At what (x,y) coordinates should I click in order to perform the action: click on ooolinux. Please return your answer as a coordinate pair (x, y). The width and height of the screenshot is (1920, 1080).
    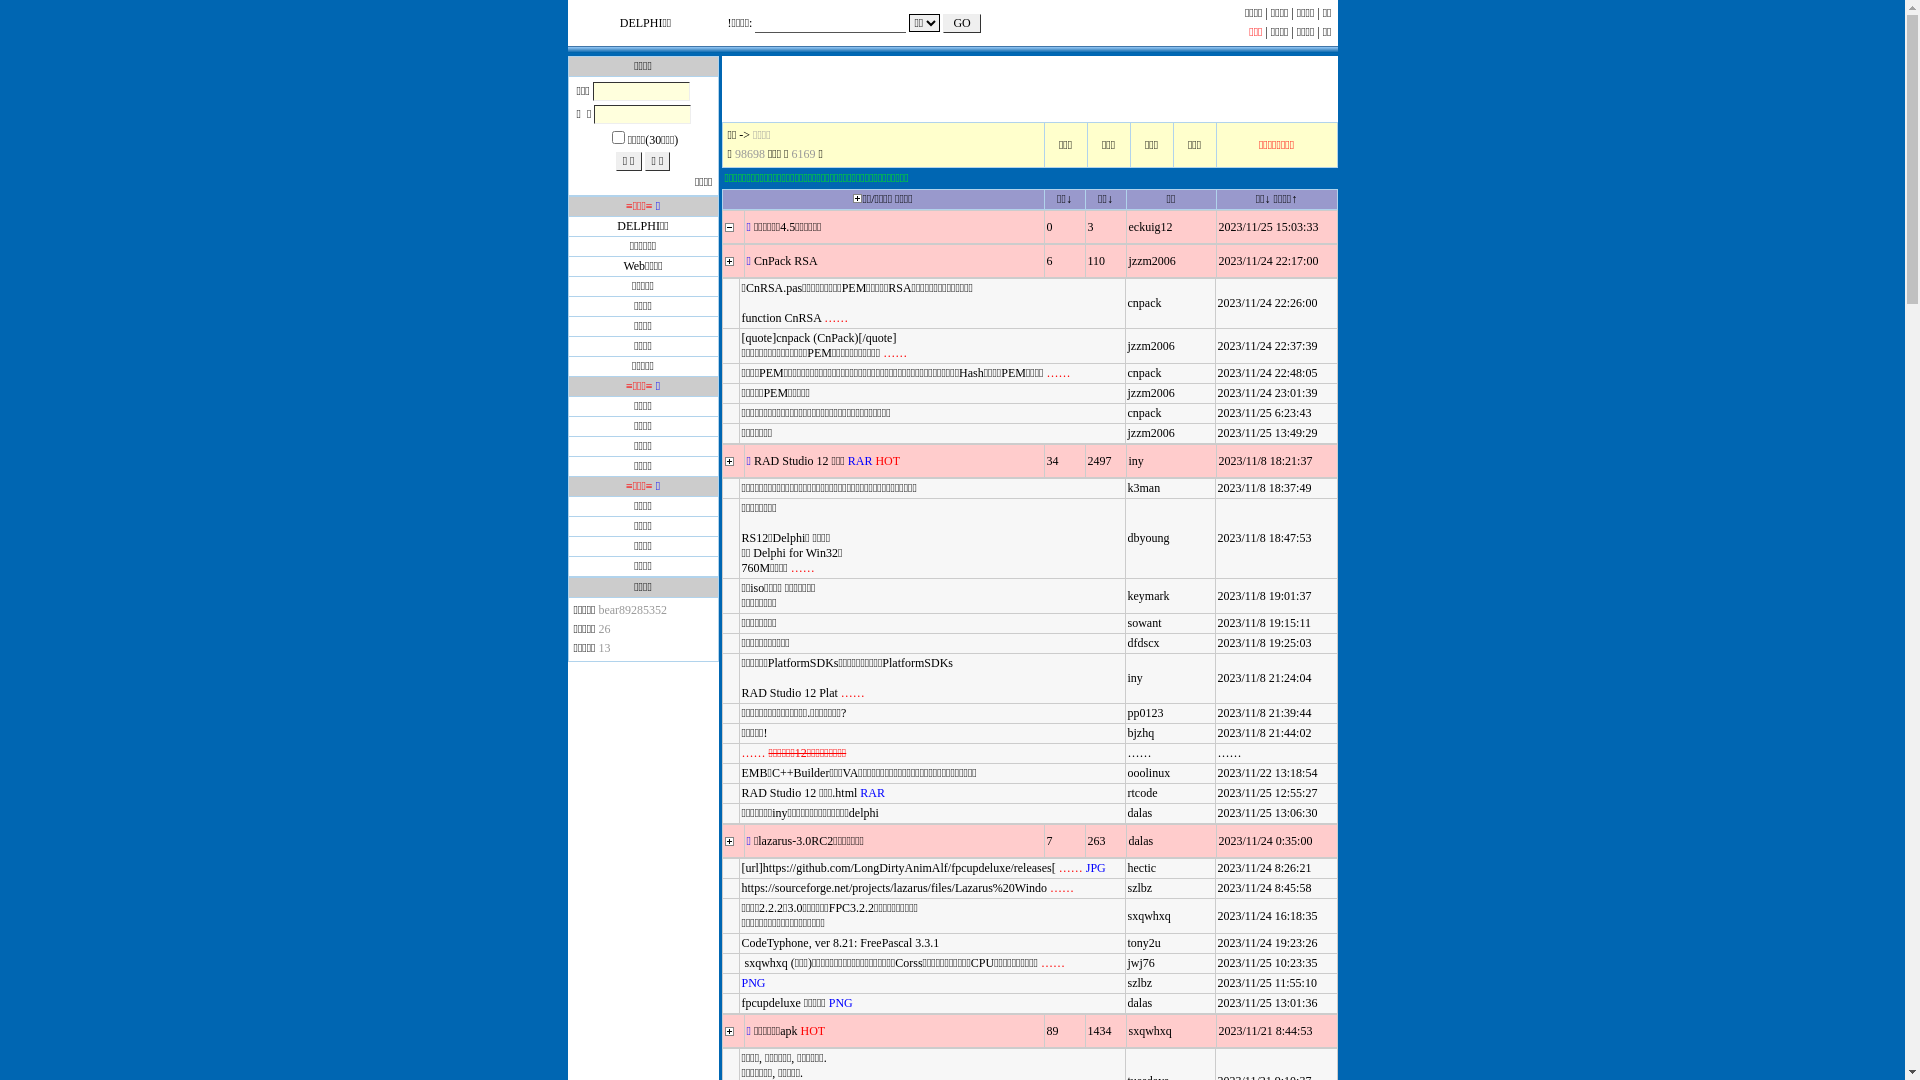
    Looking at the image, I should click on (1150, 773).